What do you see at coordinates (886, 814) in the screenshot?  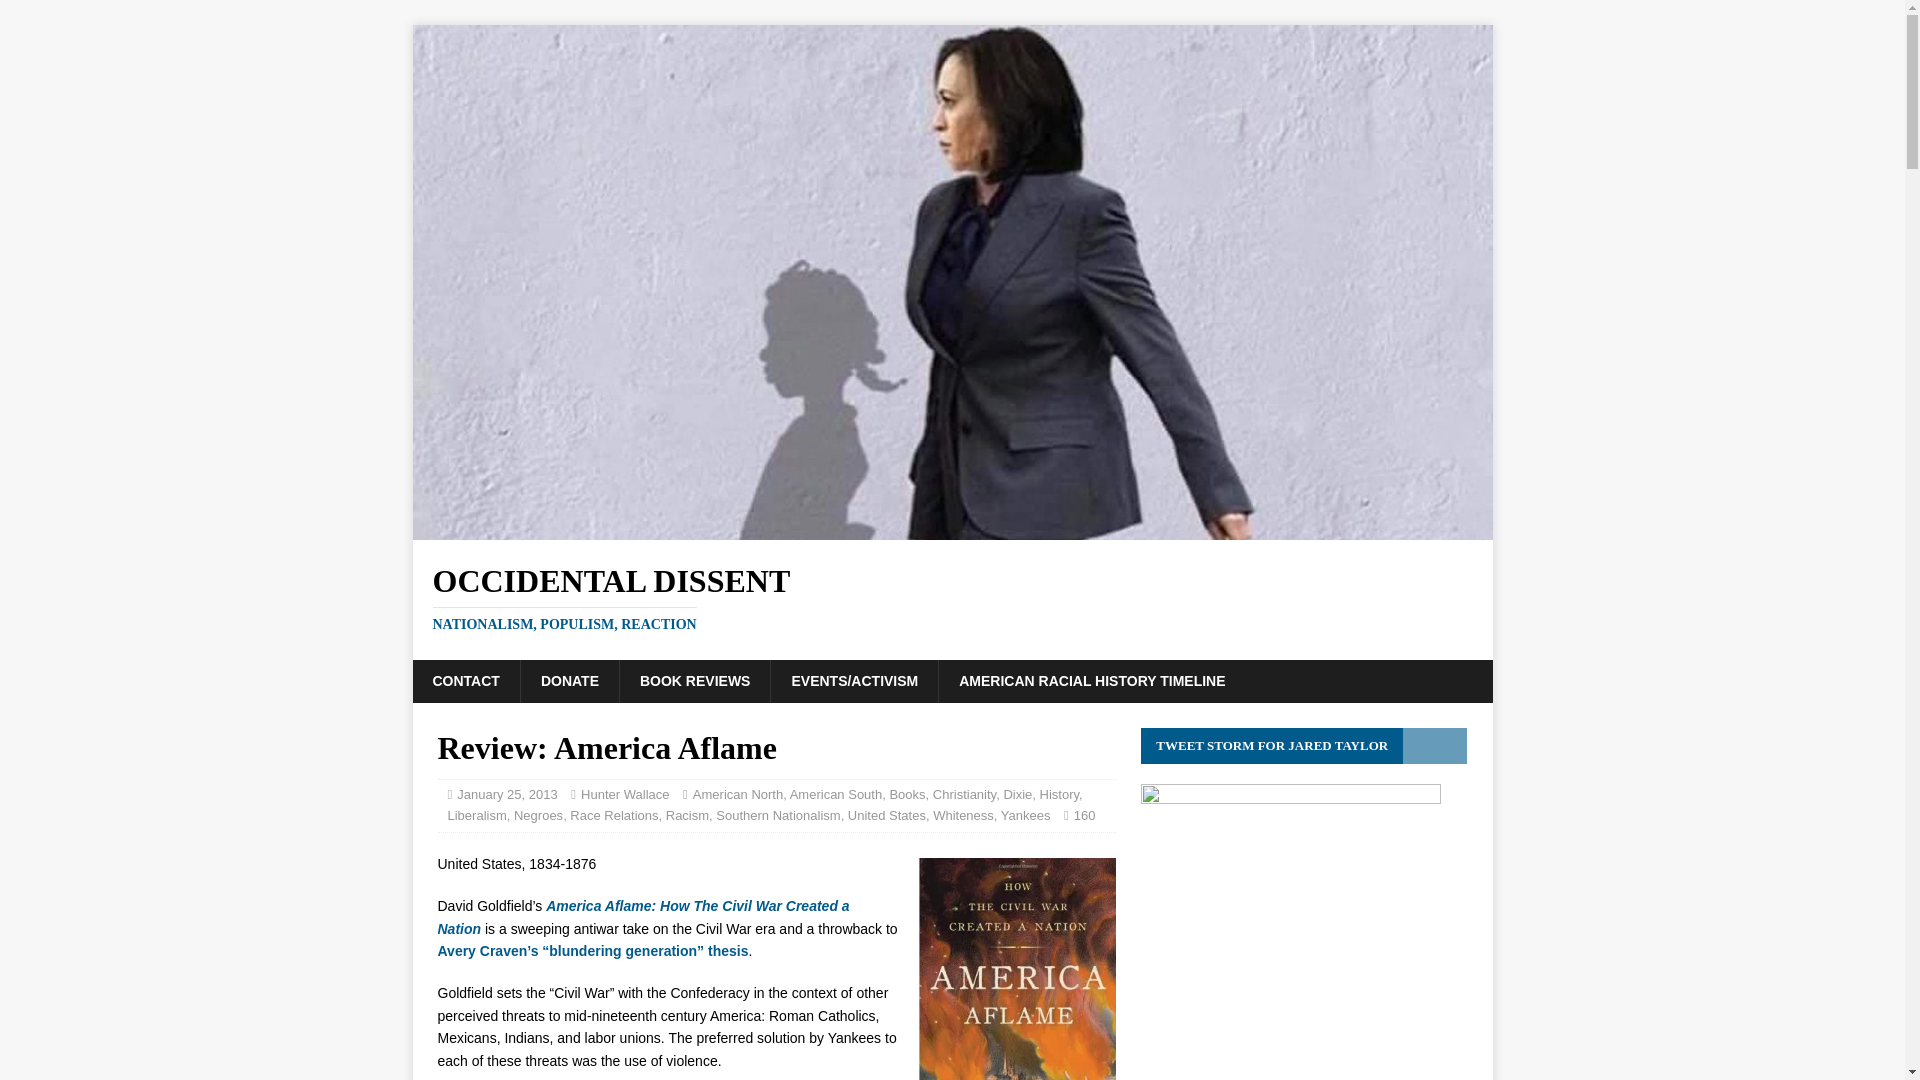 I see `United States` at bounding box center [886, 814].